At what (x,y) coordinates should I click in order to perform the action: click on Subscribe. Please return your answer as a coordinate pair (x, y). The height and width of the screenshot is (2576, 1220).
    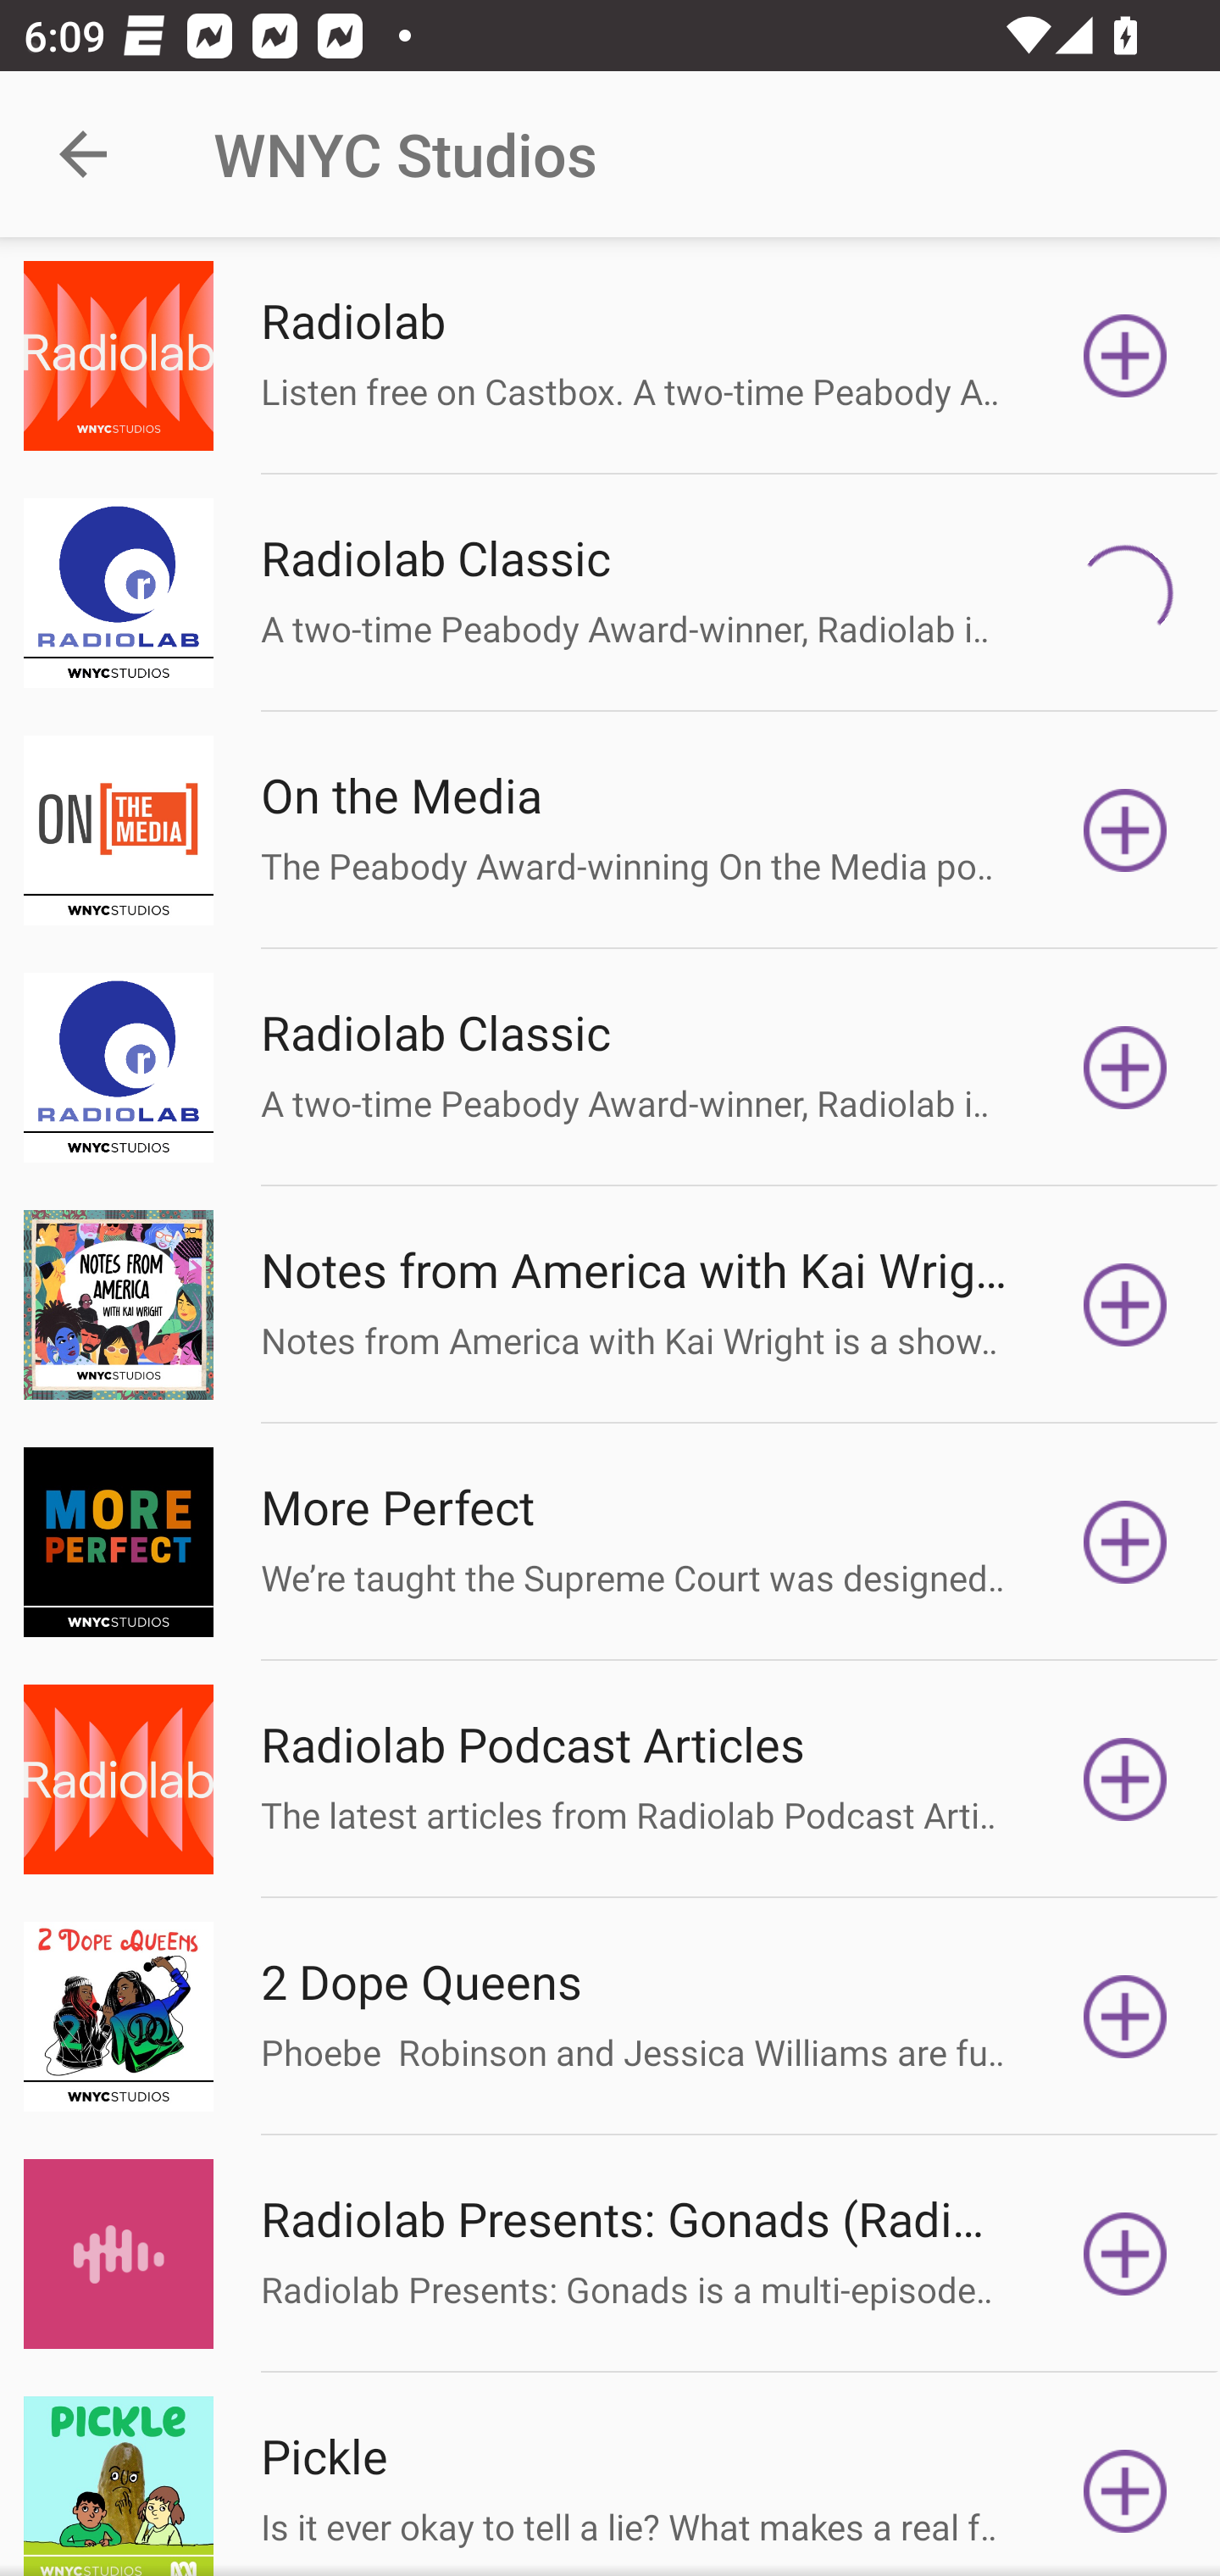
    Looking at the image, I should click on (1125, 1542).